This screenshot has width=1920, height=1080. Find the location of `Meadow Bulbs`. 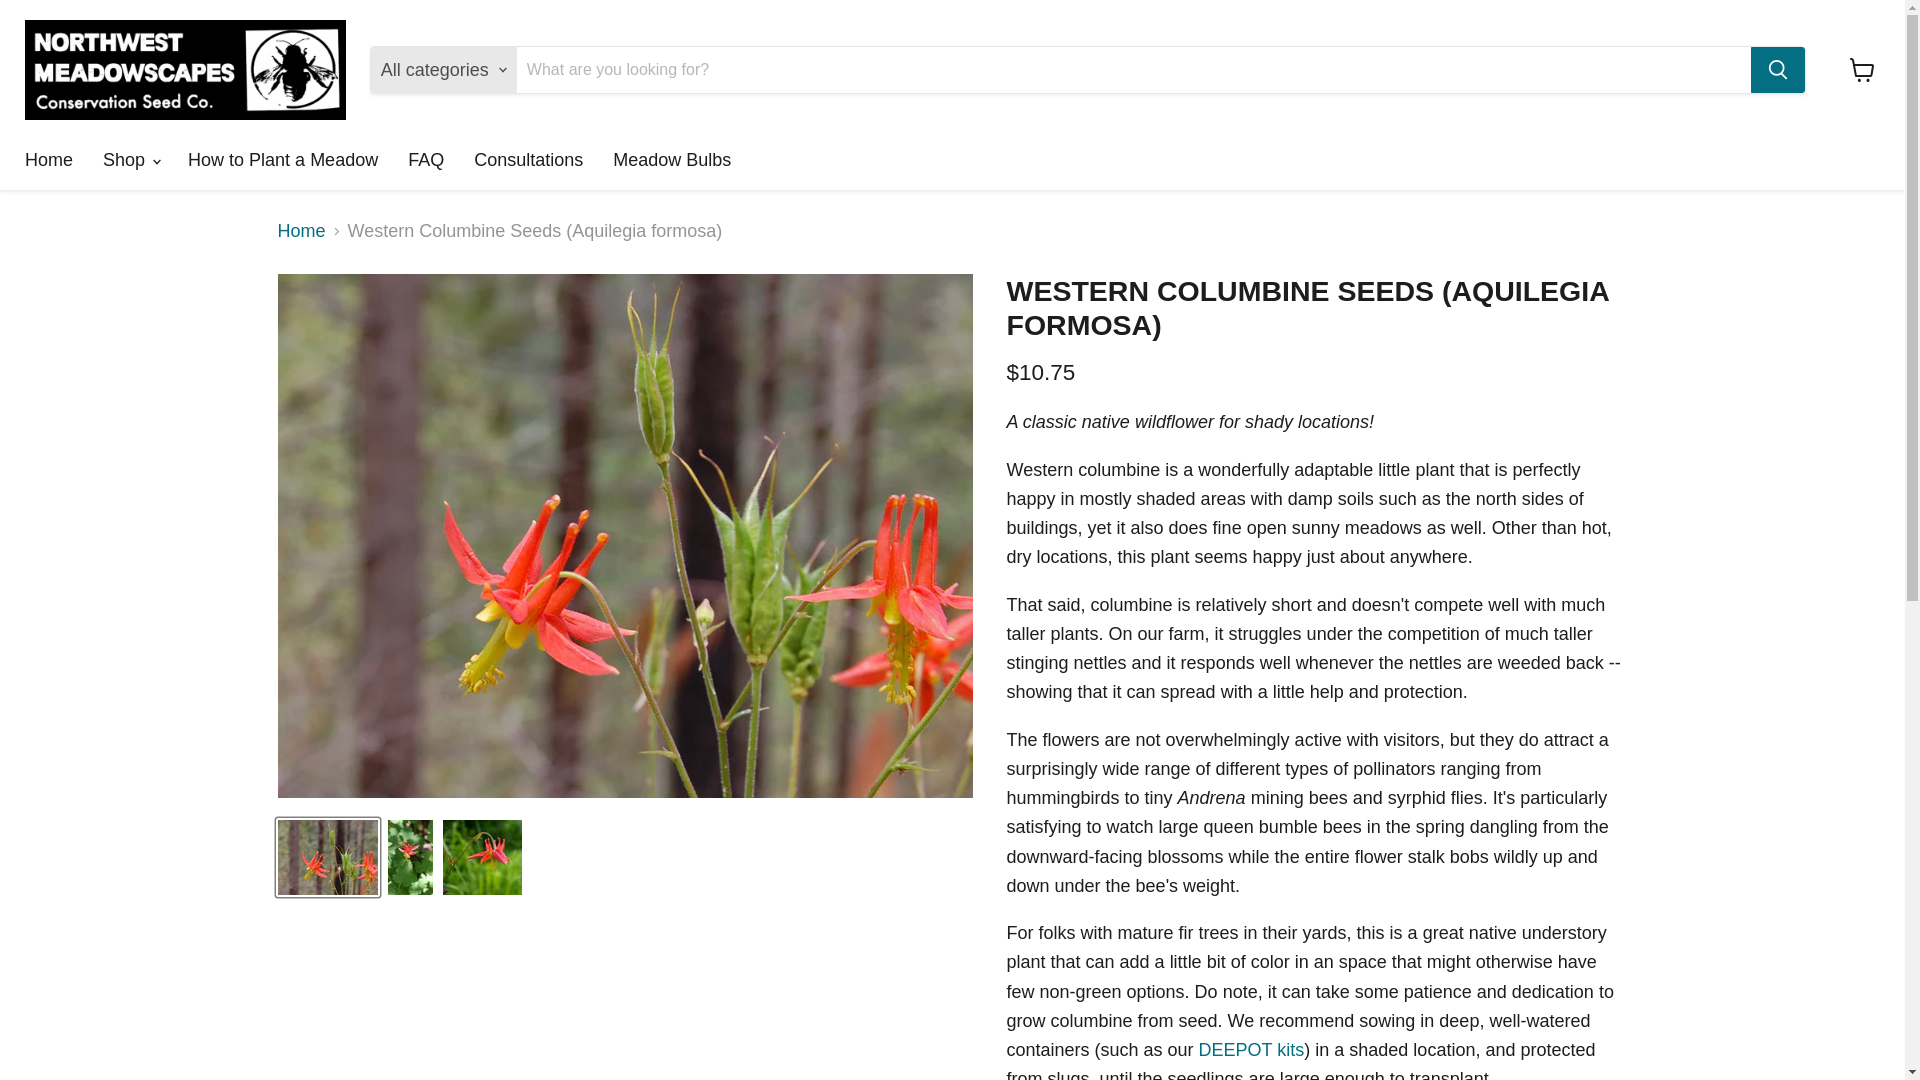

Meadow Bulbs is located at coordinates (672, 160).